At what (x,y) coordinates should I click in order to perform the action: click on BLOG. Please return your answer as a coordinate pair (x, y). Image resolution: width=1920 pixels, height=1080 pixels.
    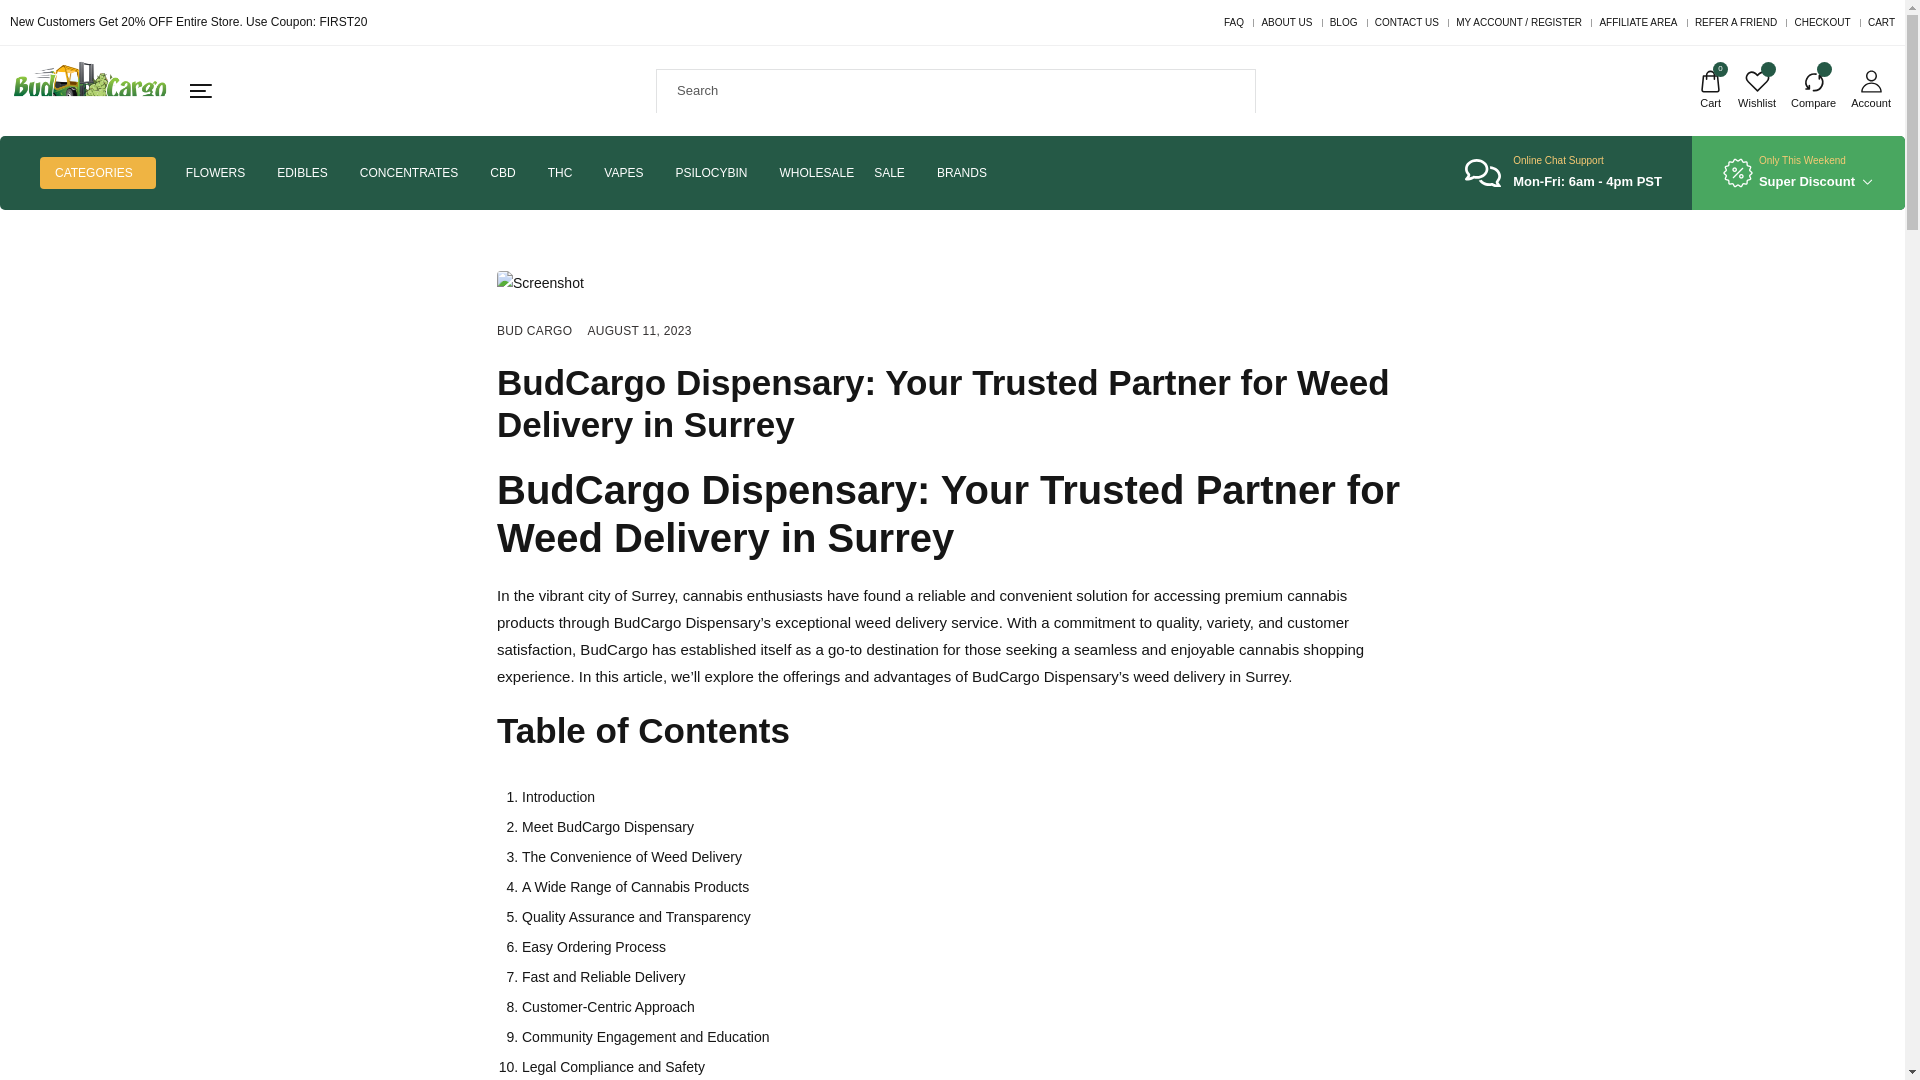
    Looking at the image, I should click on (1344, 22).